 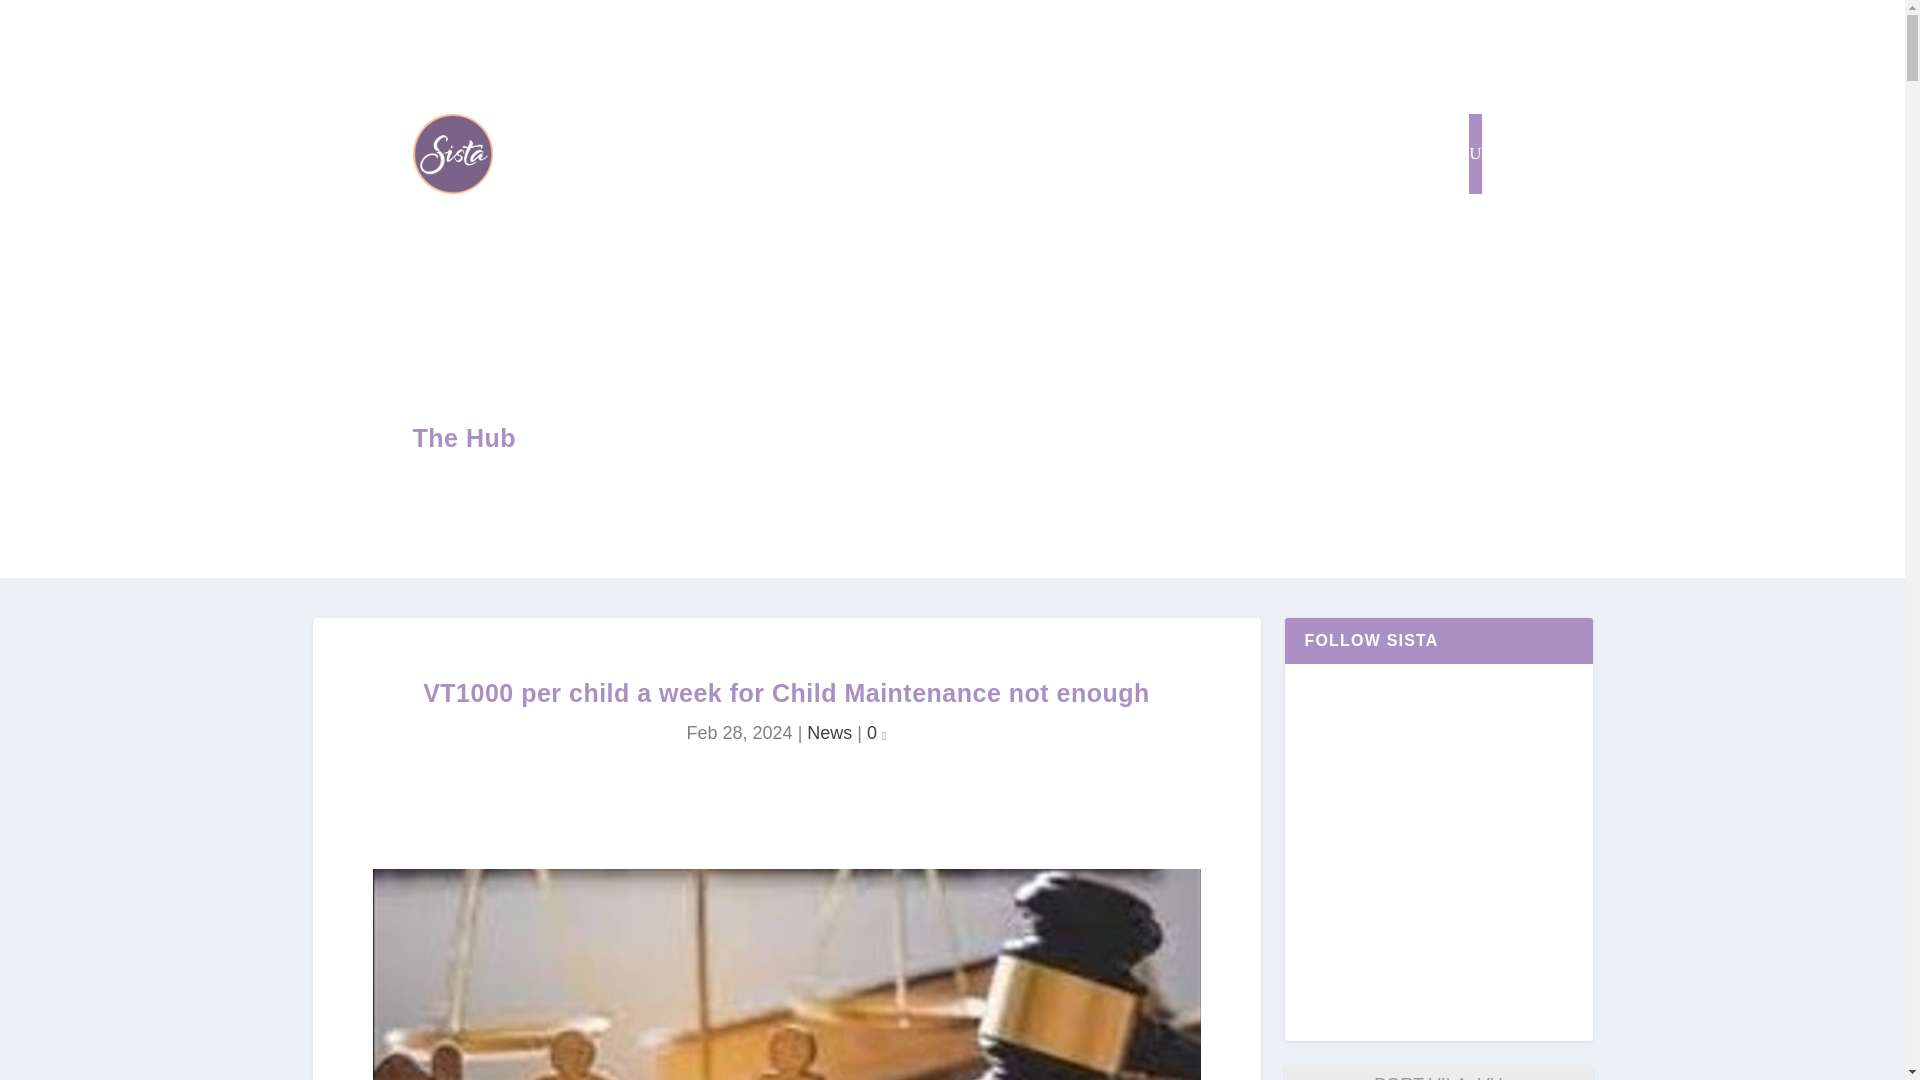 I want to click on 0, so click(x=876, y=732).